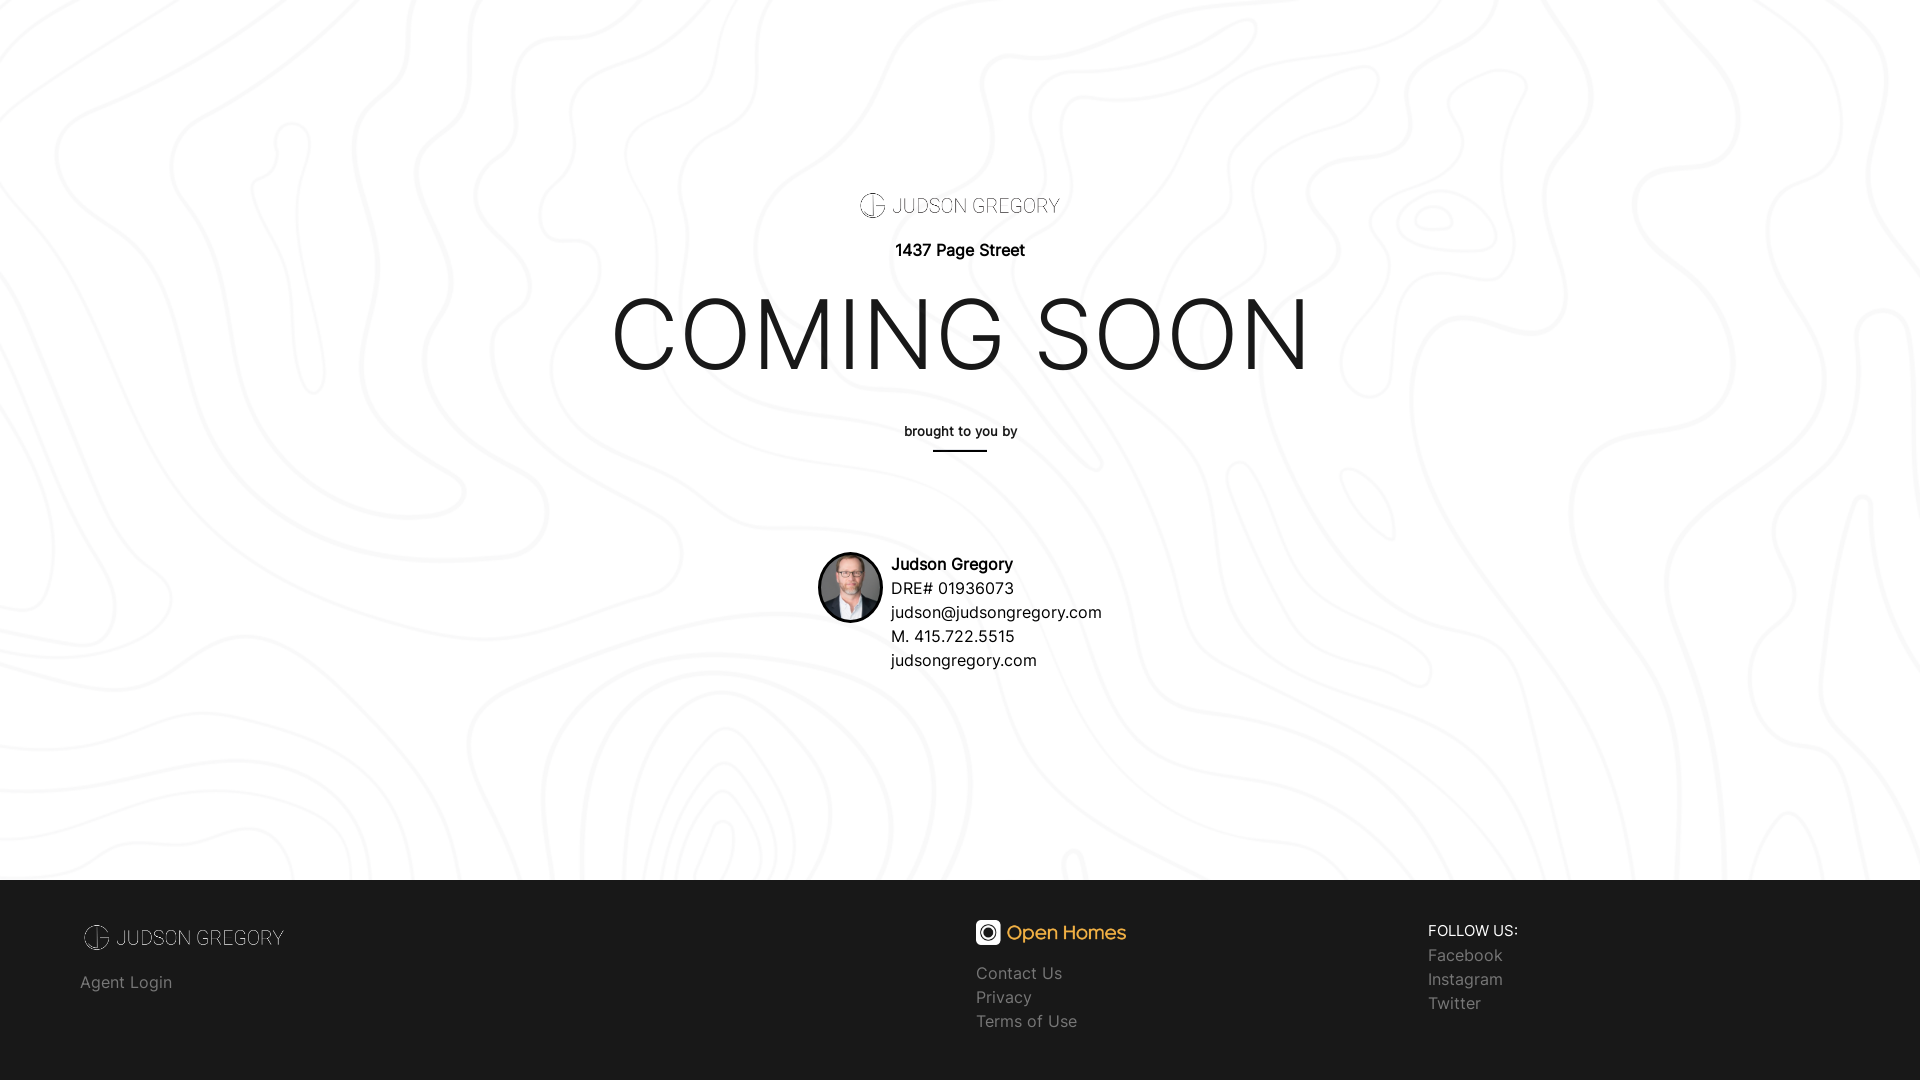 Image resolution: width=1920 pixels, height=1080 pixels. I want to click on Facebook, so click(1466, 954).